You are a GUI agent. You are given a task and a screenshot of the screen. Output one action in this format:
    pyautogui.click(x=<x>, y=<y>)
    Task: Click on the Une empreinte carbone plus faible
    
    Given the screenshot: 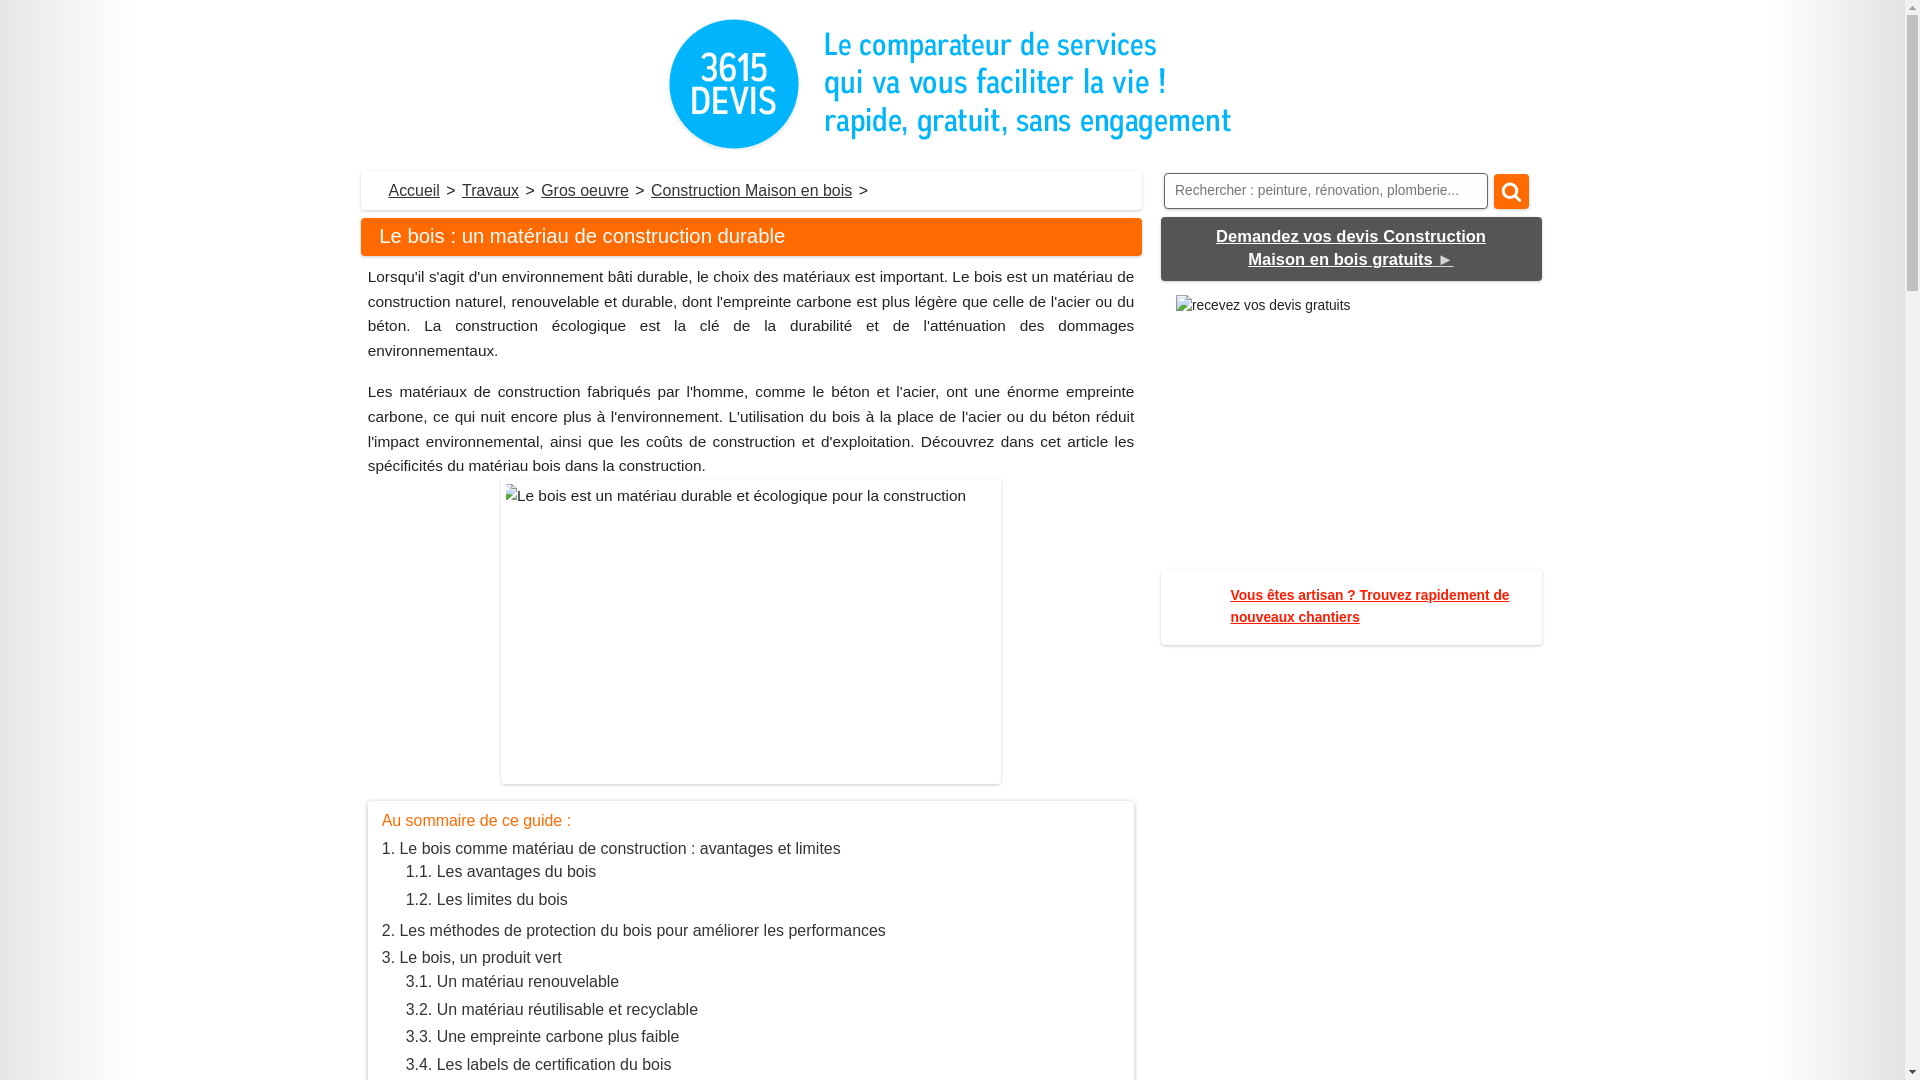 What is the action you would take?
    pyautogui.click(x=543, y=1036)
    